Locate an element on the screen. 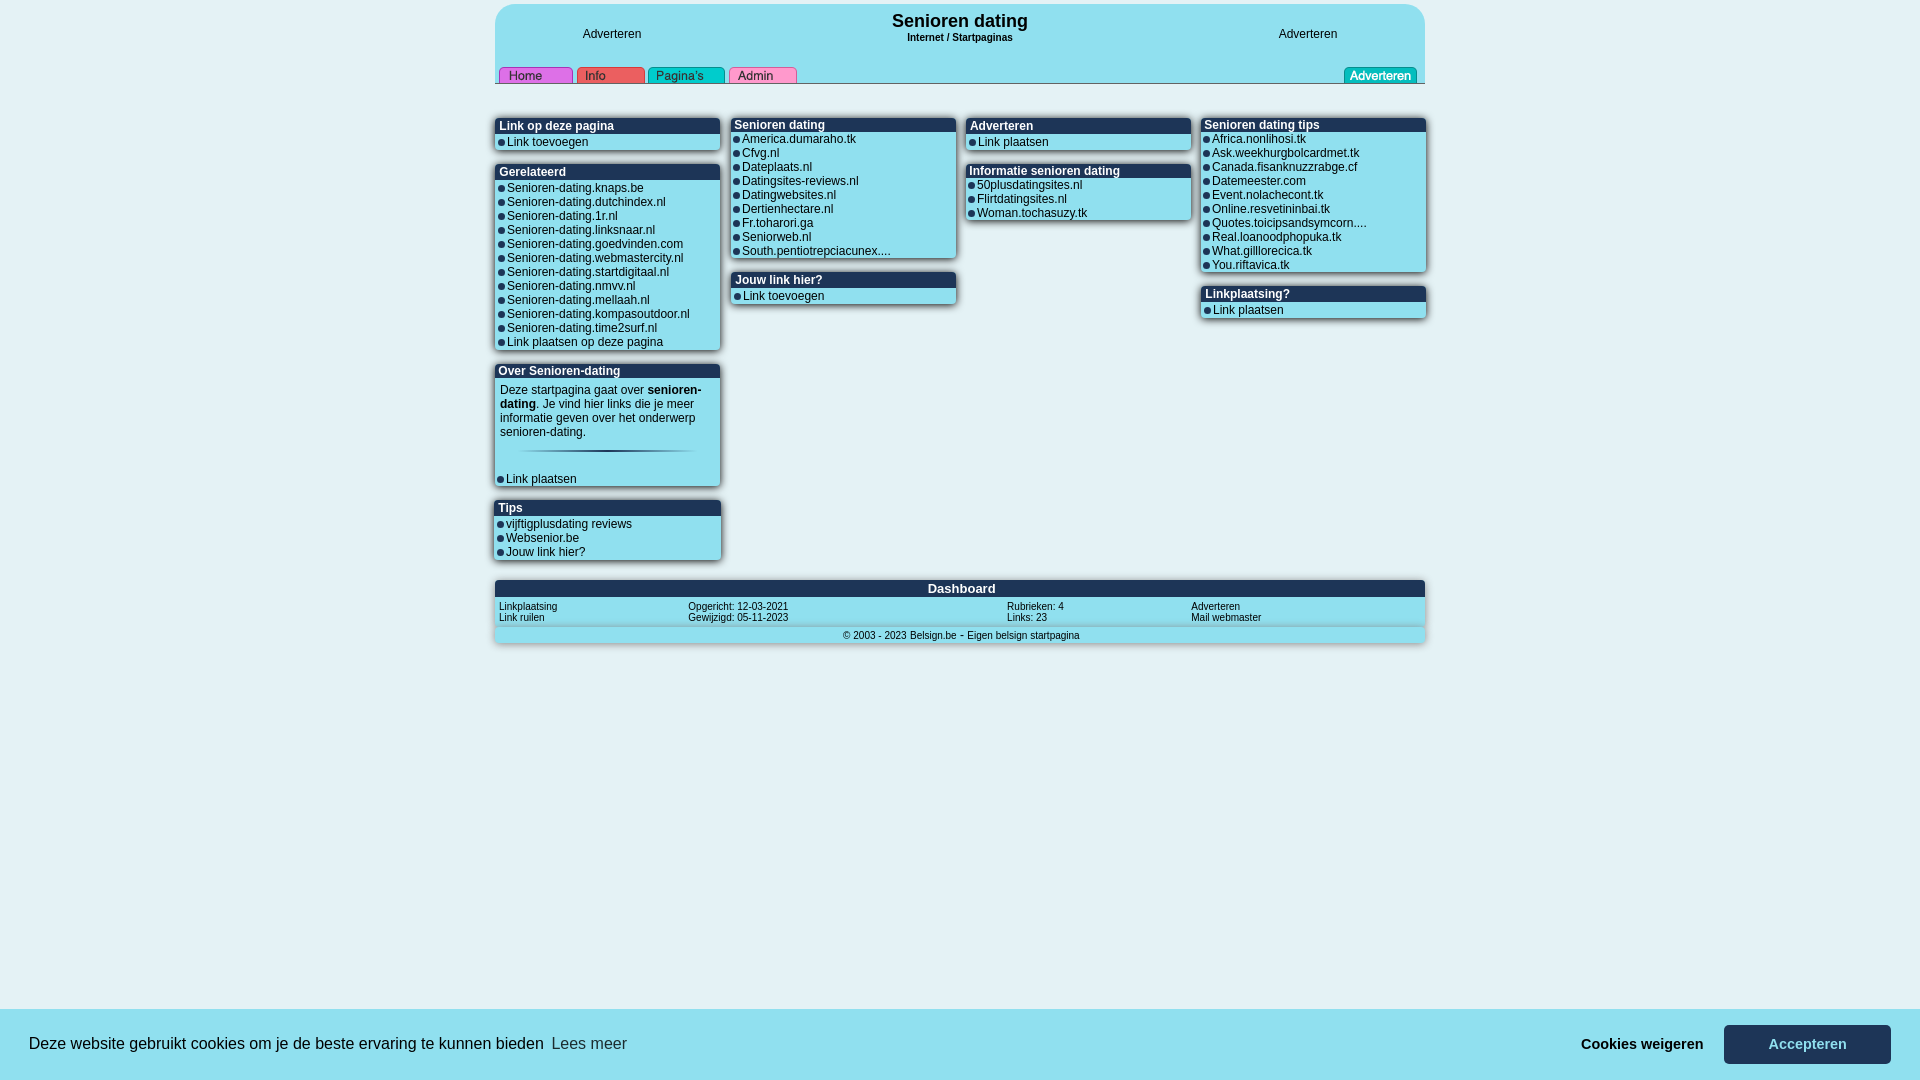 This screenshot has height=1080, width=1920. Senioren-dating.startdigitaal.nl is located at coordinates (588, 272).